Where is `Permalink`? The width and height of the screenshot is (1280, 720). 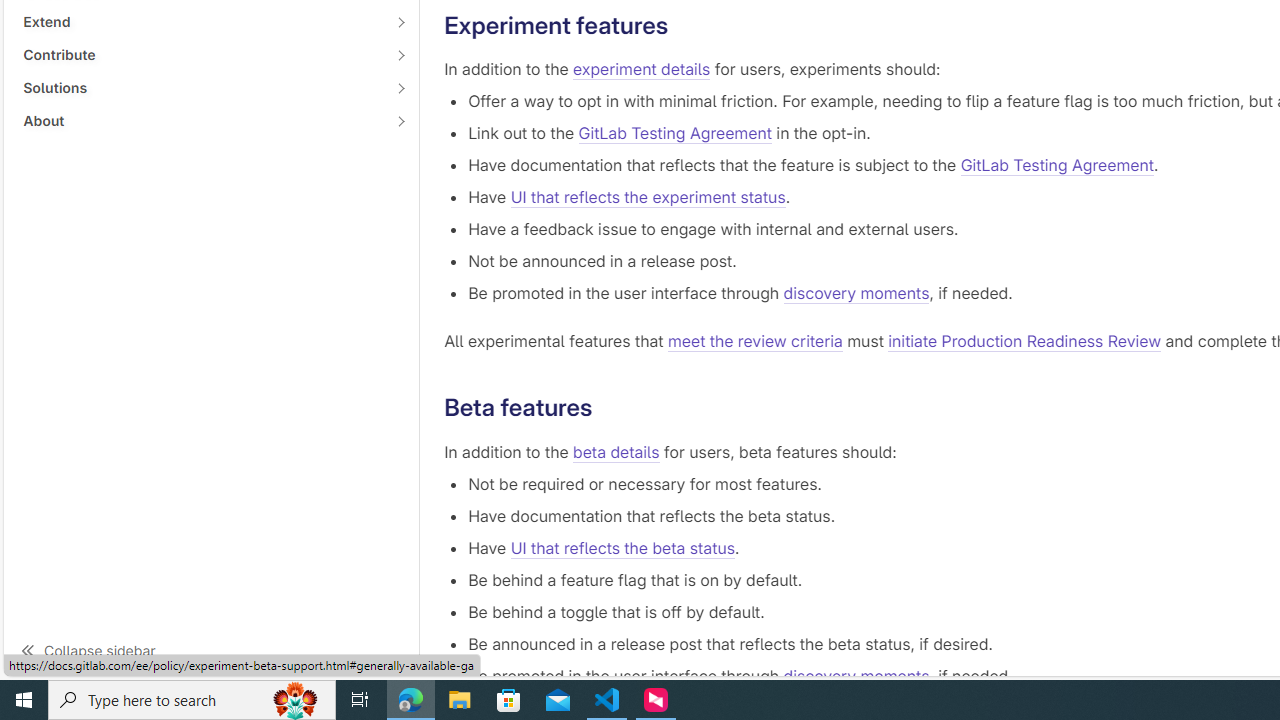 Permalink is located at coordinates (608, 408).